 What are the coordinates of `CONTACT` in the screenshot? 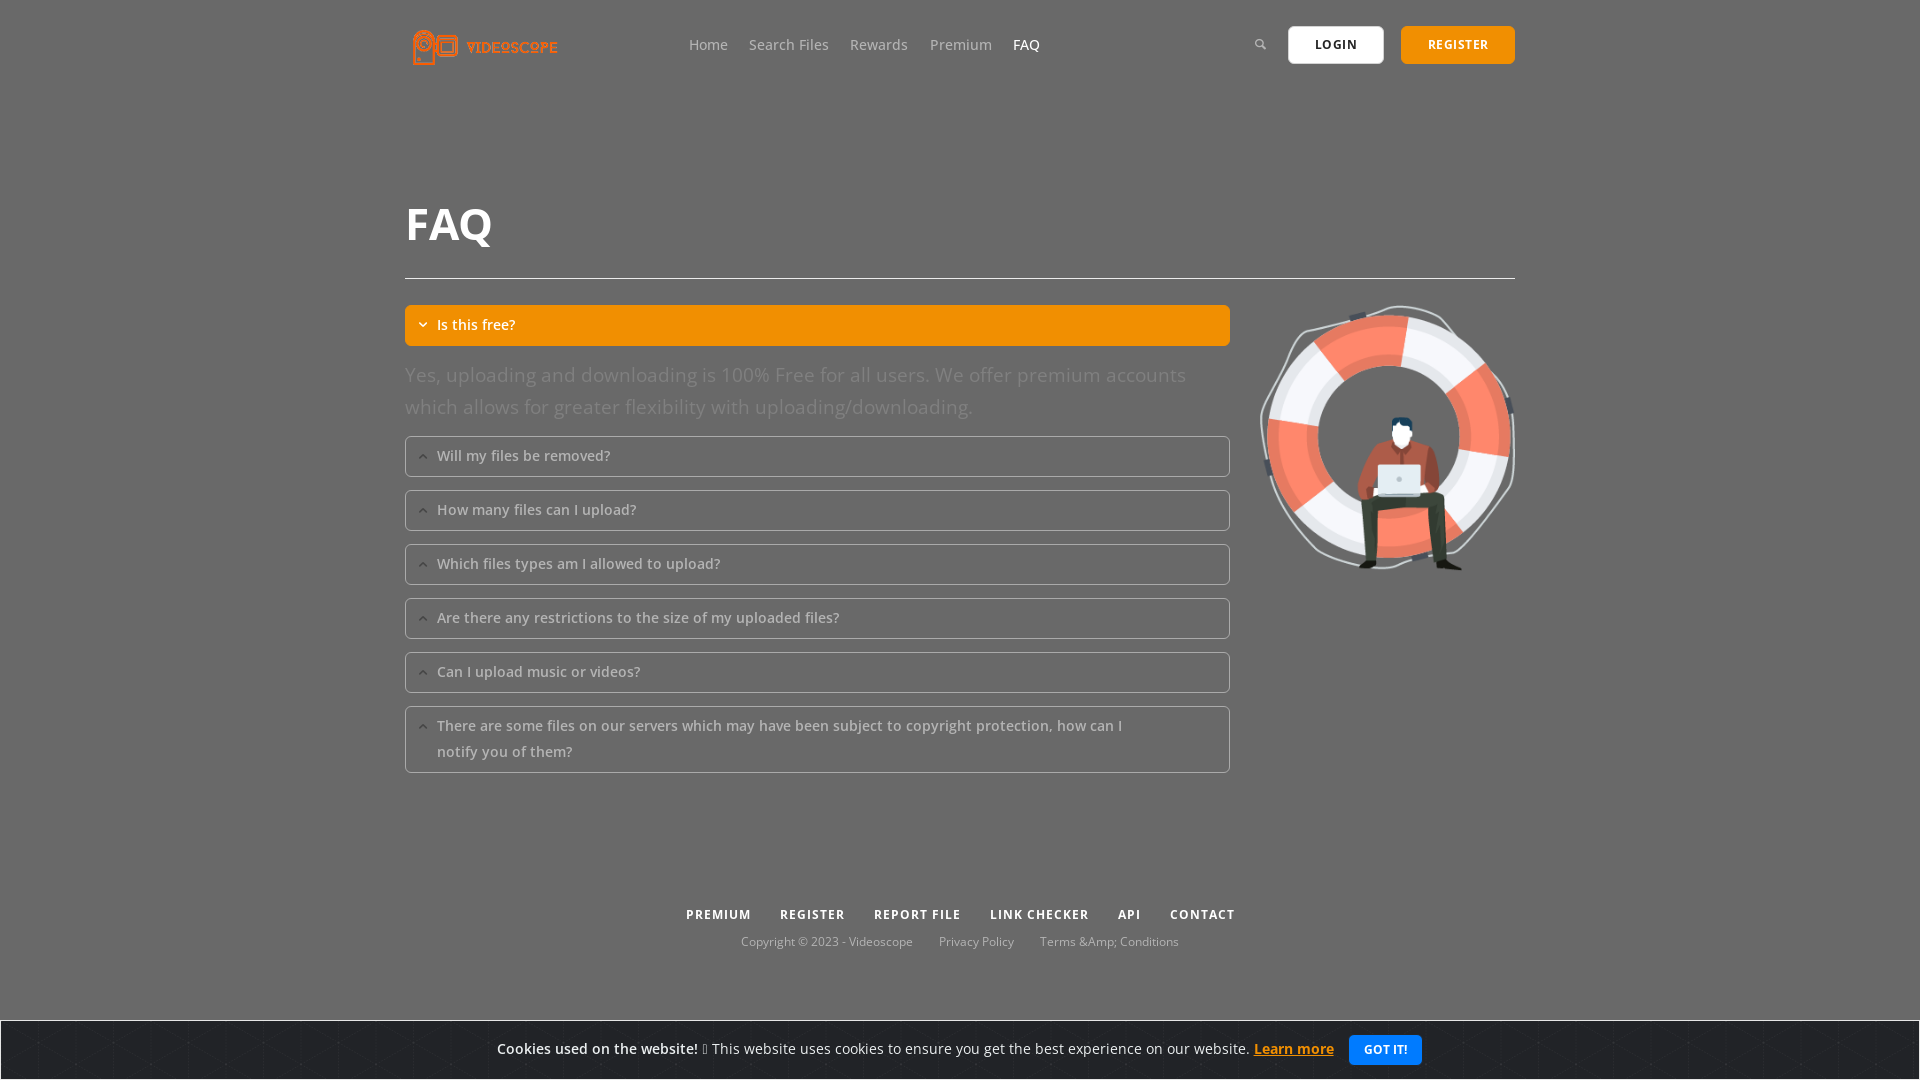 It's located at (1202, 915).